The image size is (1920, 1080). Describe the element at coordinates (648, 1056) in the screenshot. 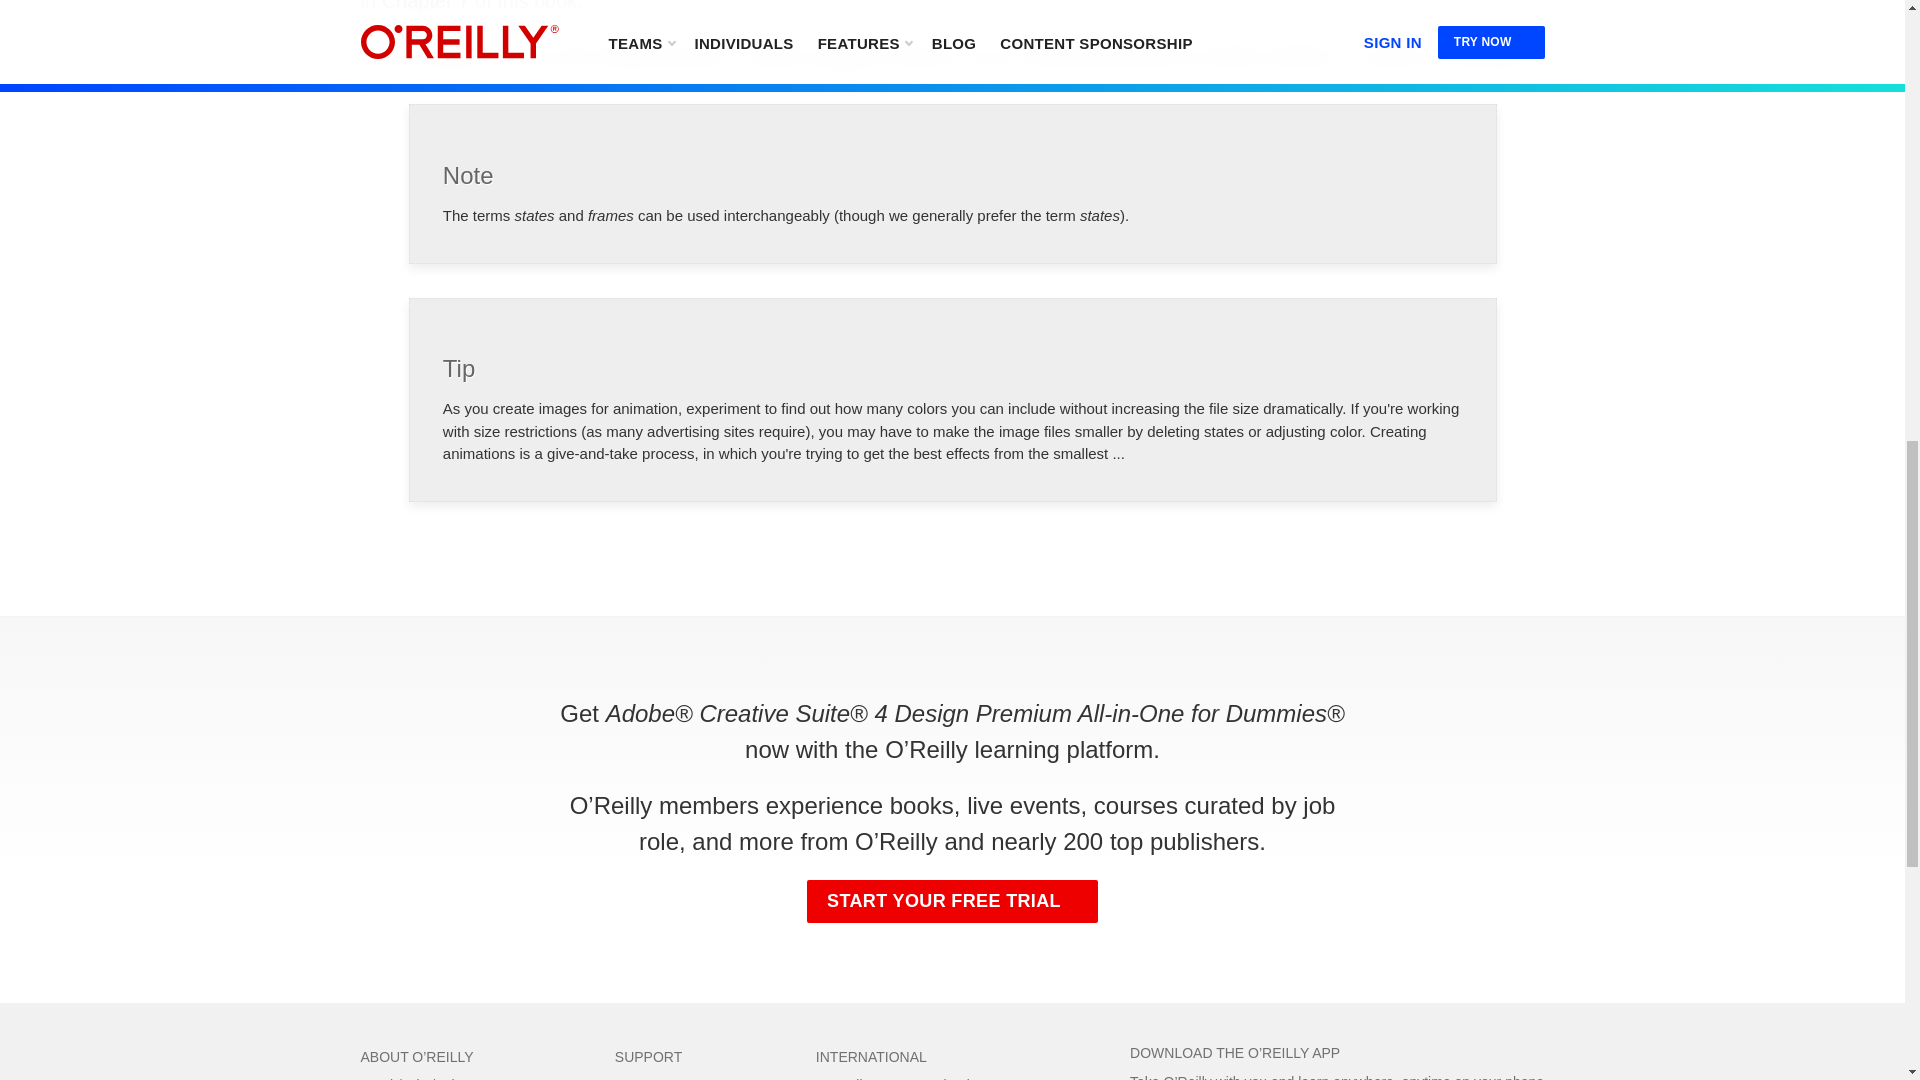

I see `SUPPORT` at that location.